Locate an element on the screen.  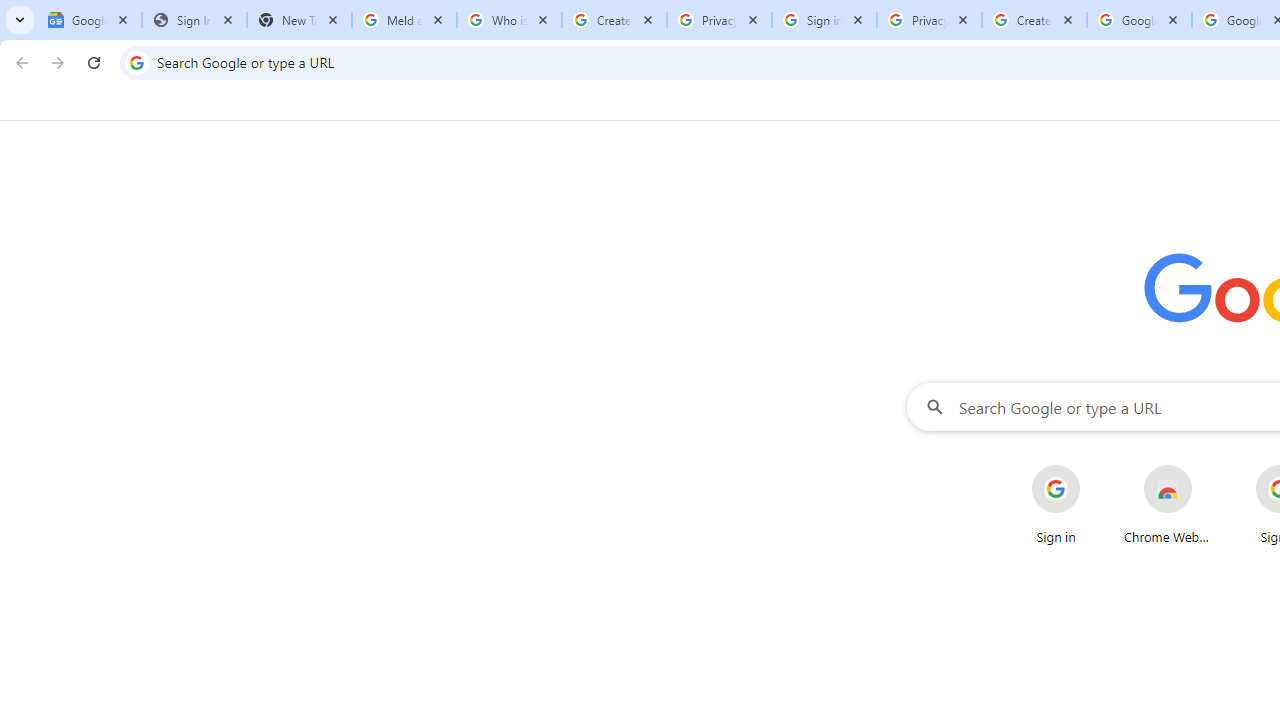
More actions for Chrome Web Store shortcut is located at coordinates (1208, 466).